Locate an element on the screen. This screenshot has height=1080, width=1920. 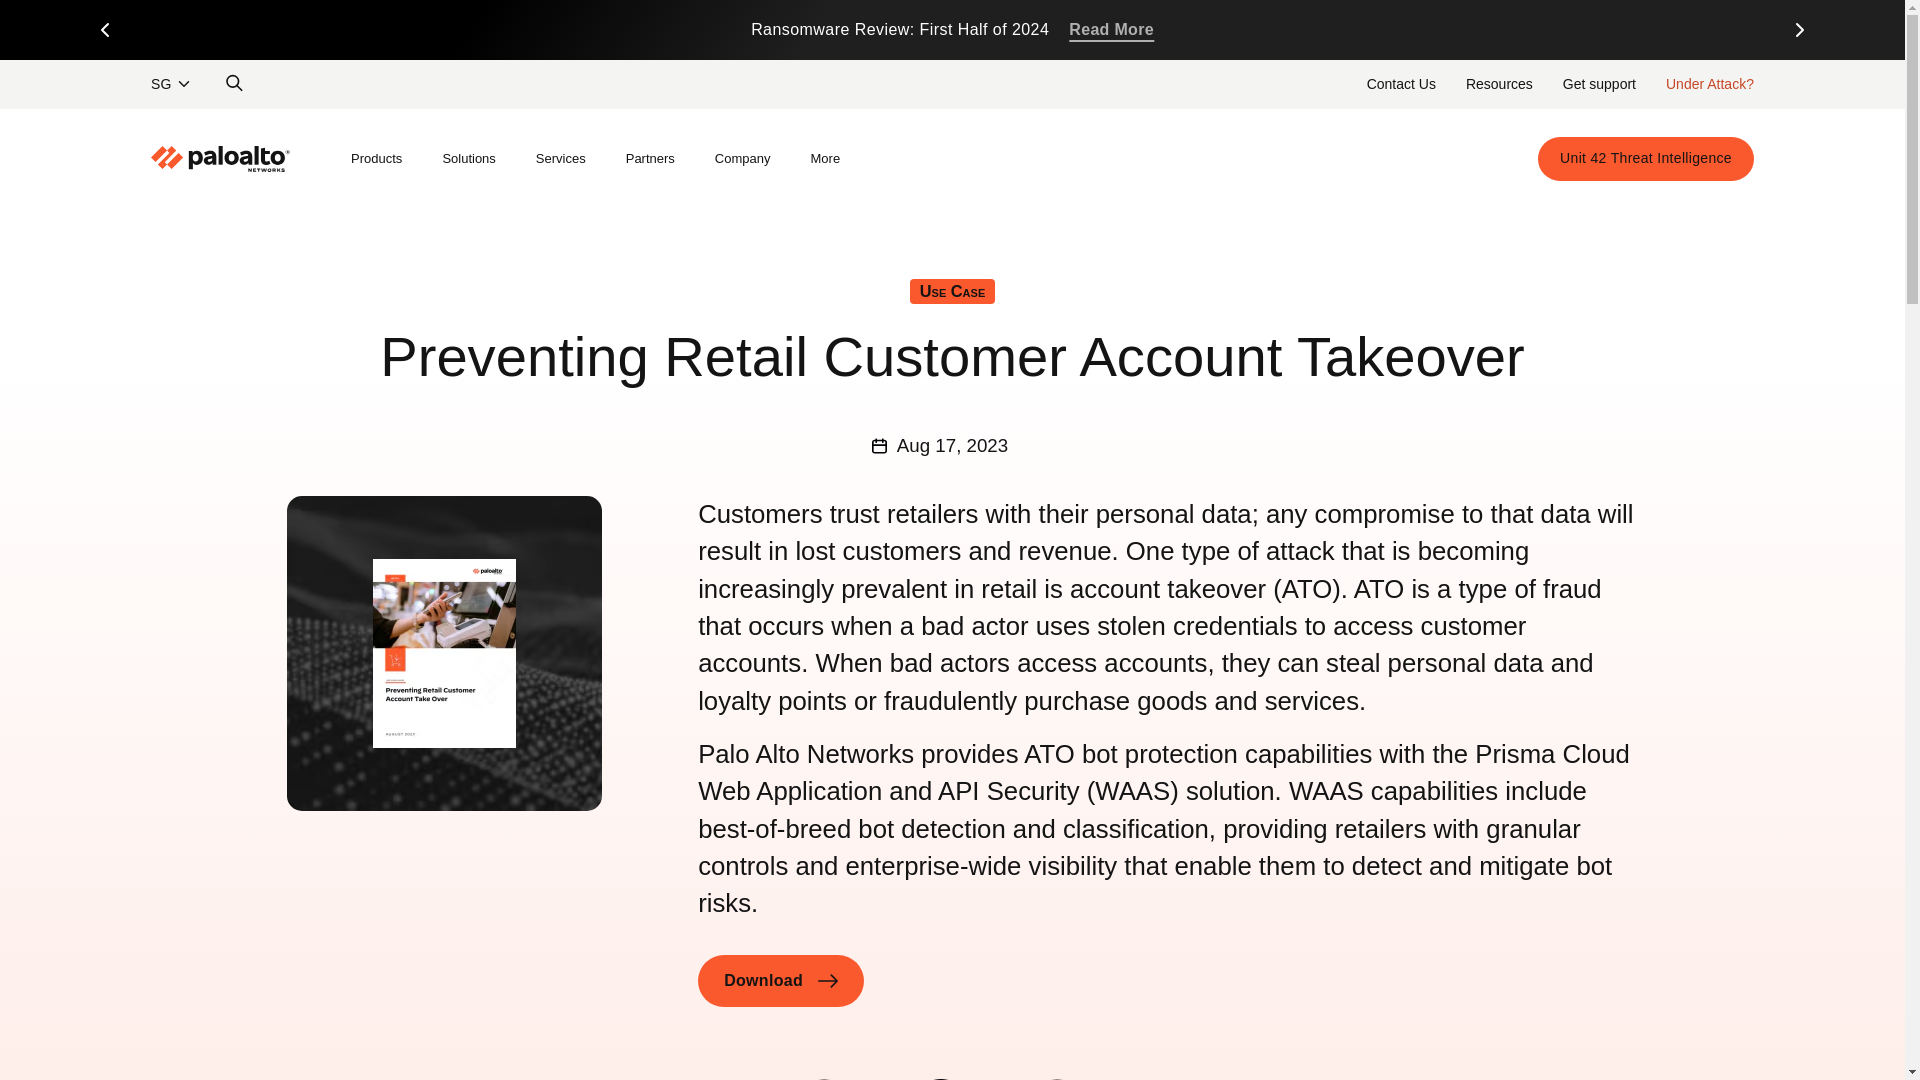
Read More is located at coordinates (1111, 30).